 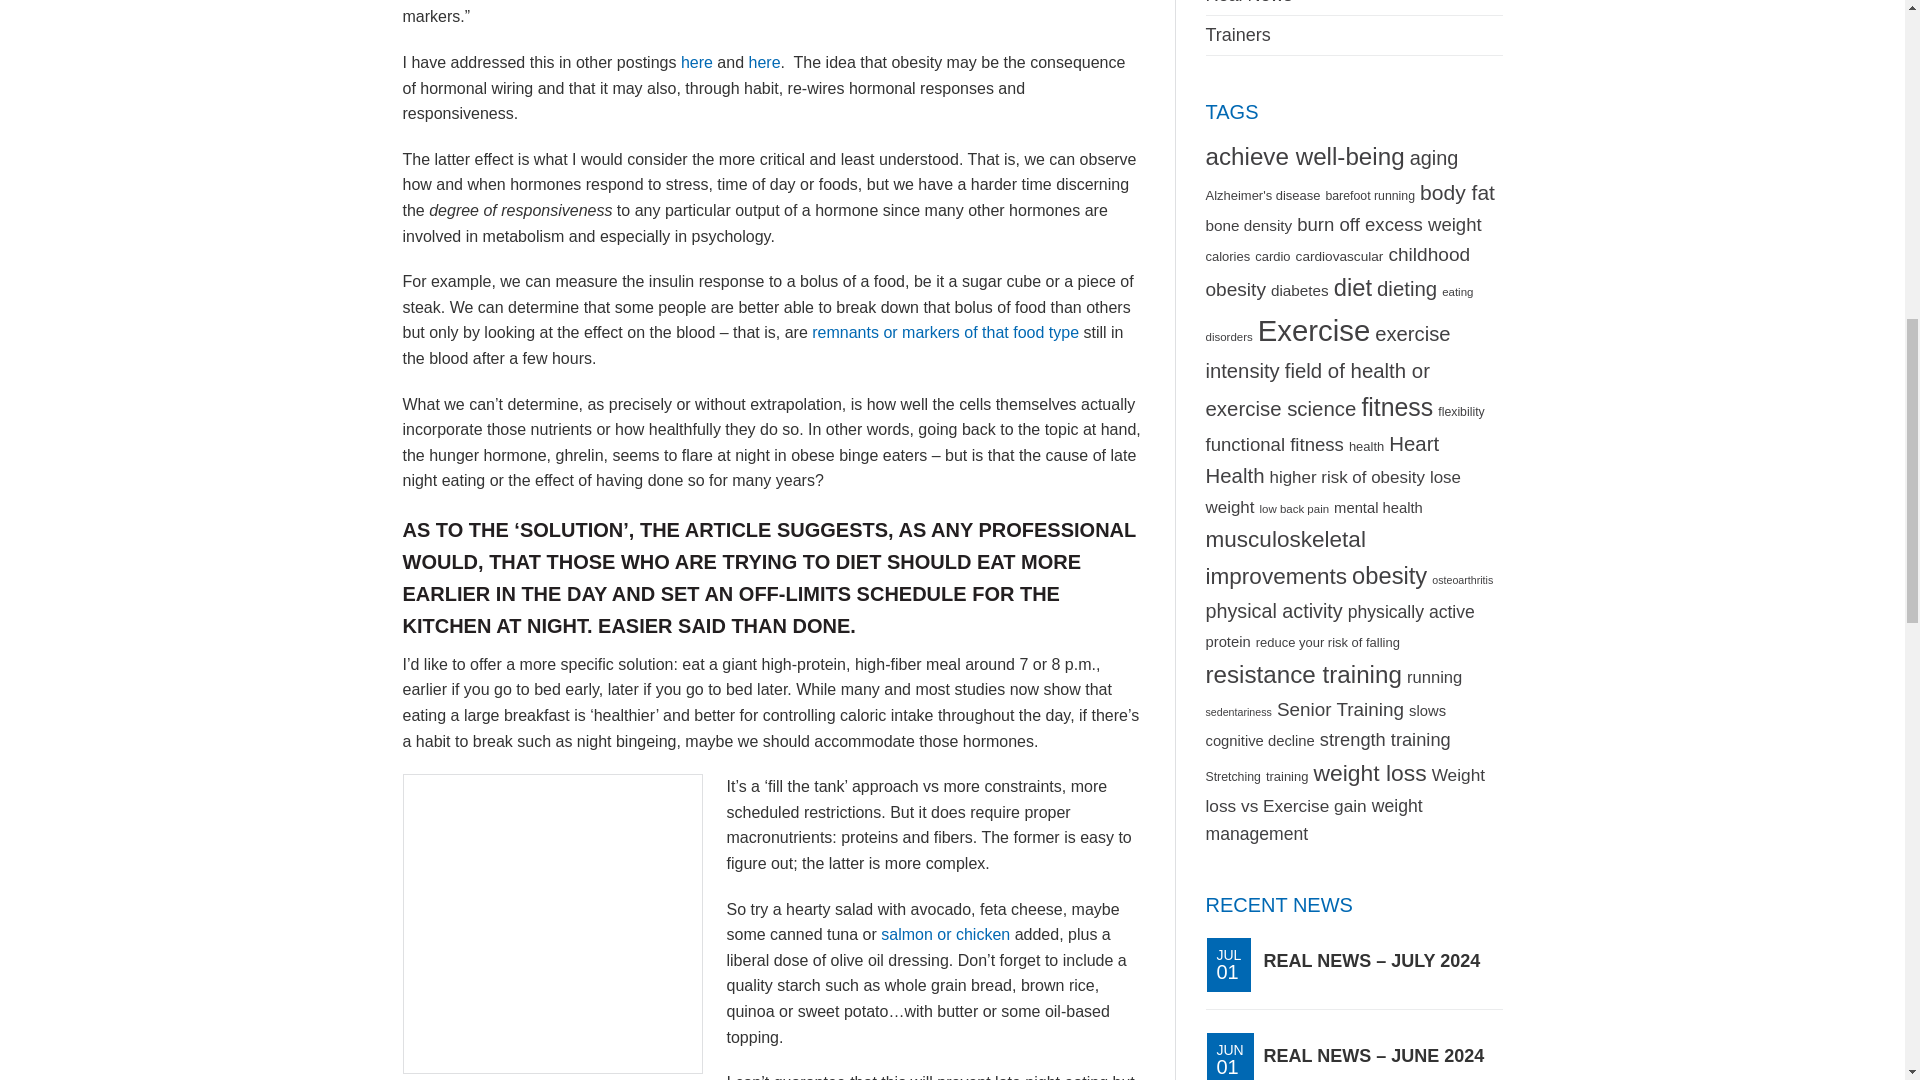 What do you see at coordinates (946, 332) in the screenshot?
I see `remnants or markers of that food type` at bounding box center [946, 332].